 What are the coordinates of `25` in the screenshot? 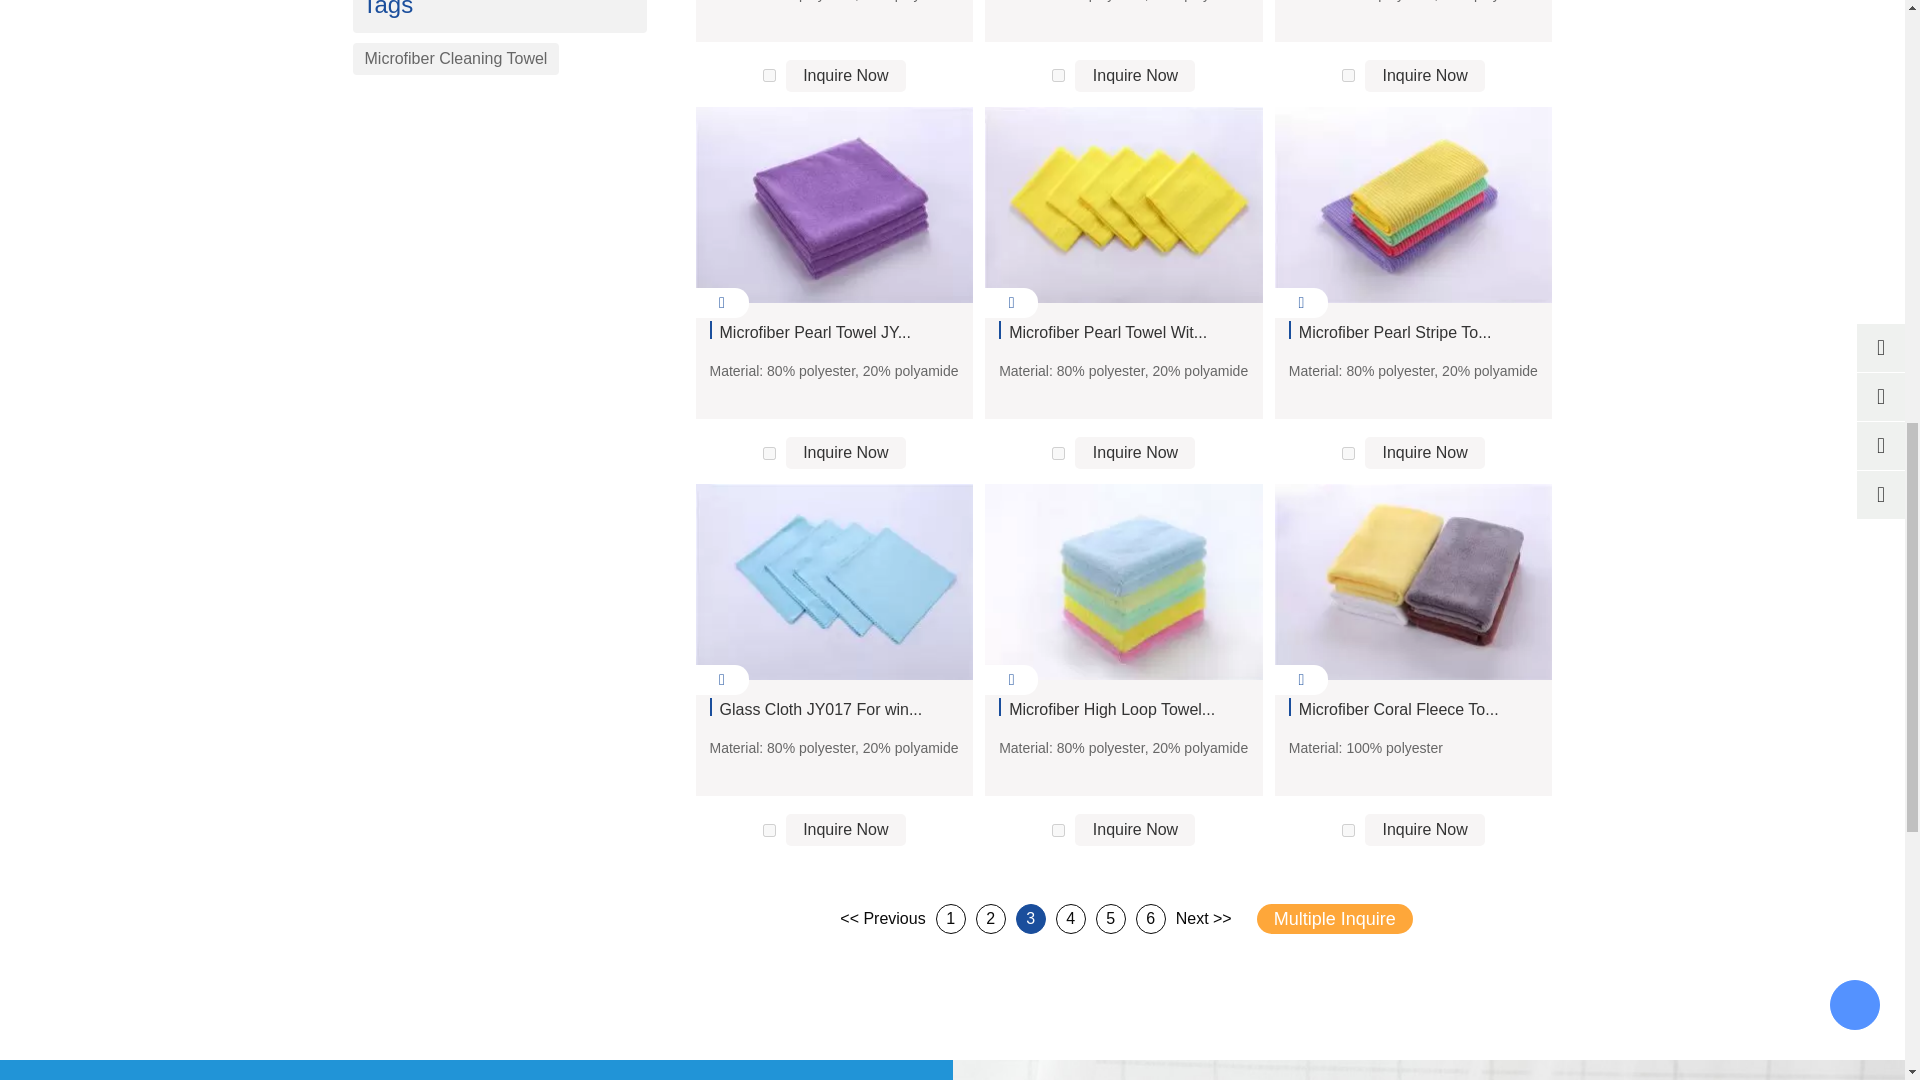 It's located at (1348, 454).